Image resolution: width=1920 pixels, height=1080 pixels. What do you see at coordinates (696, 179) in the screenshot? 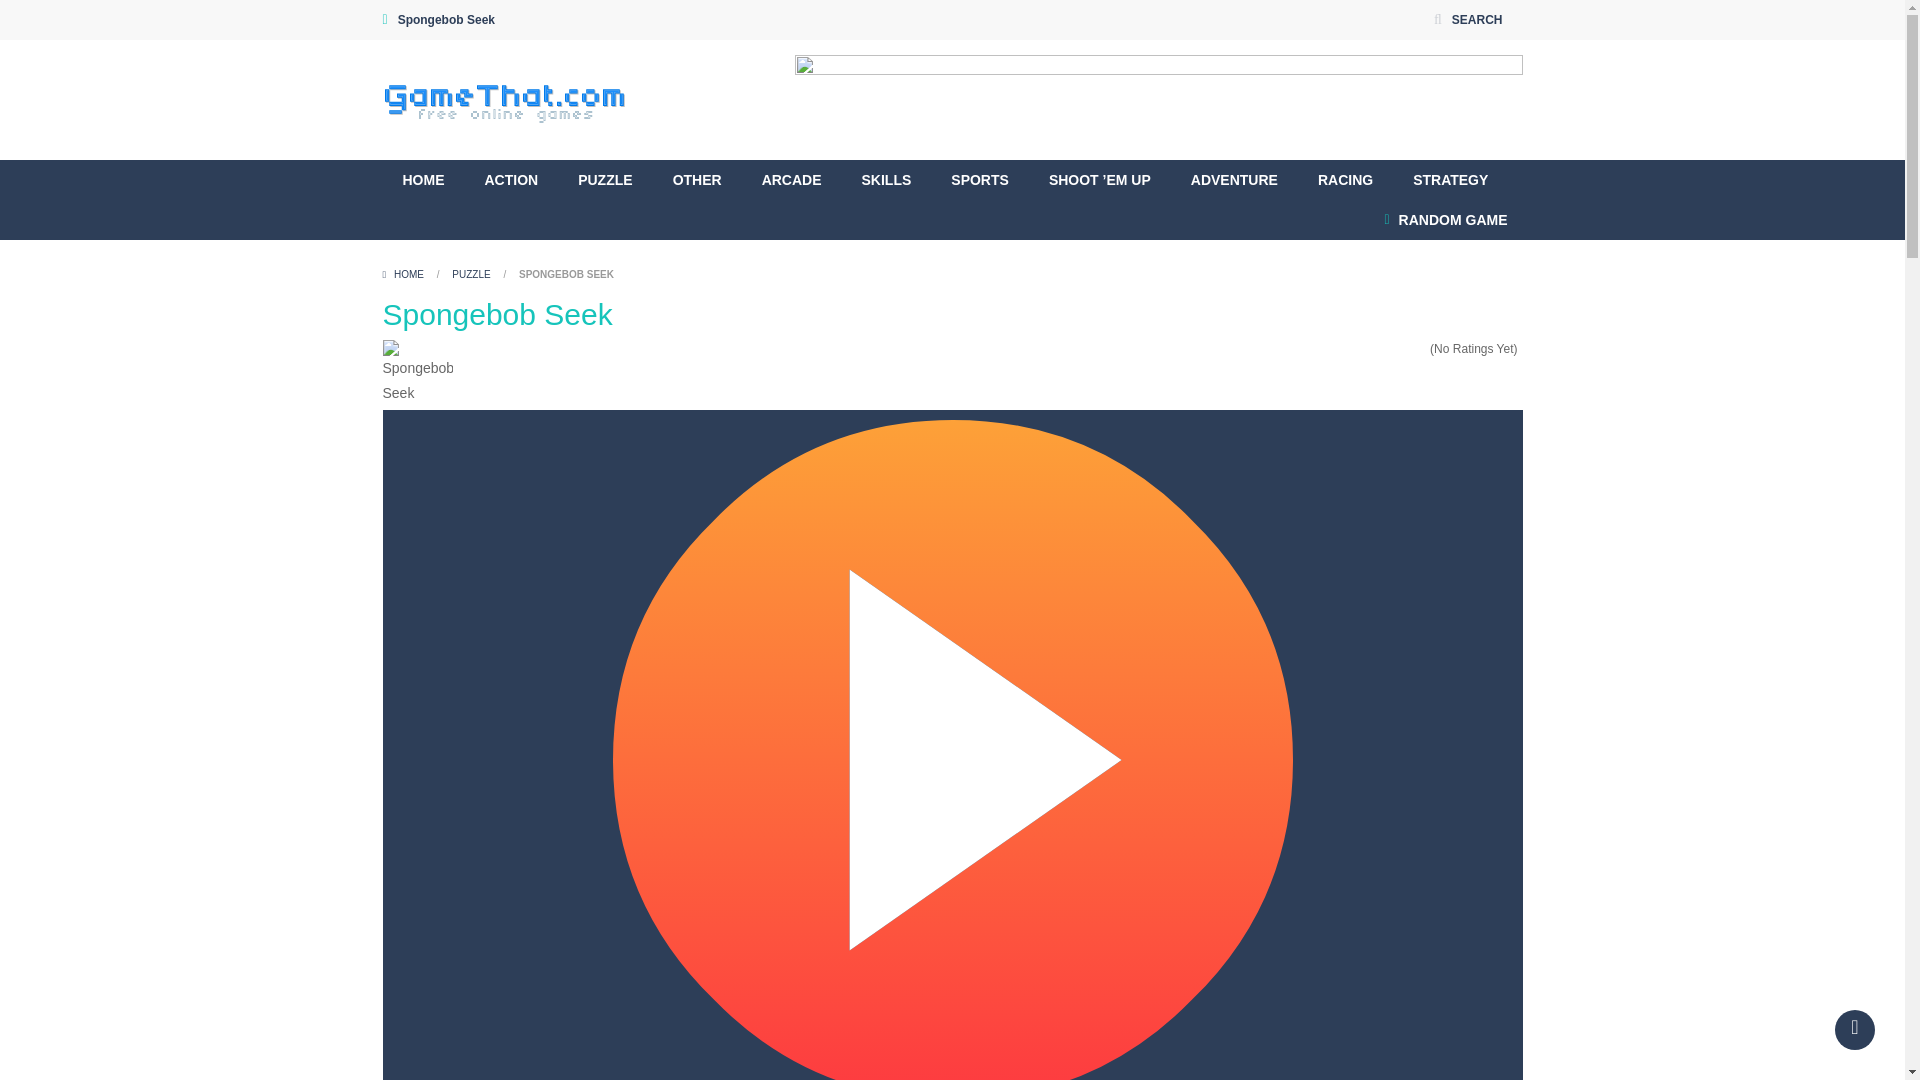
I see `OTHER` at bounding box center [696, 179].